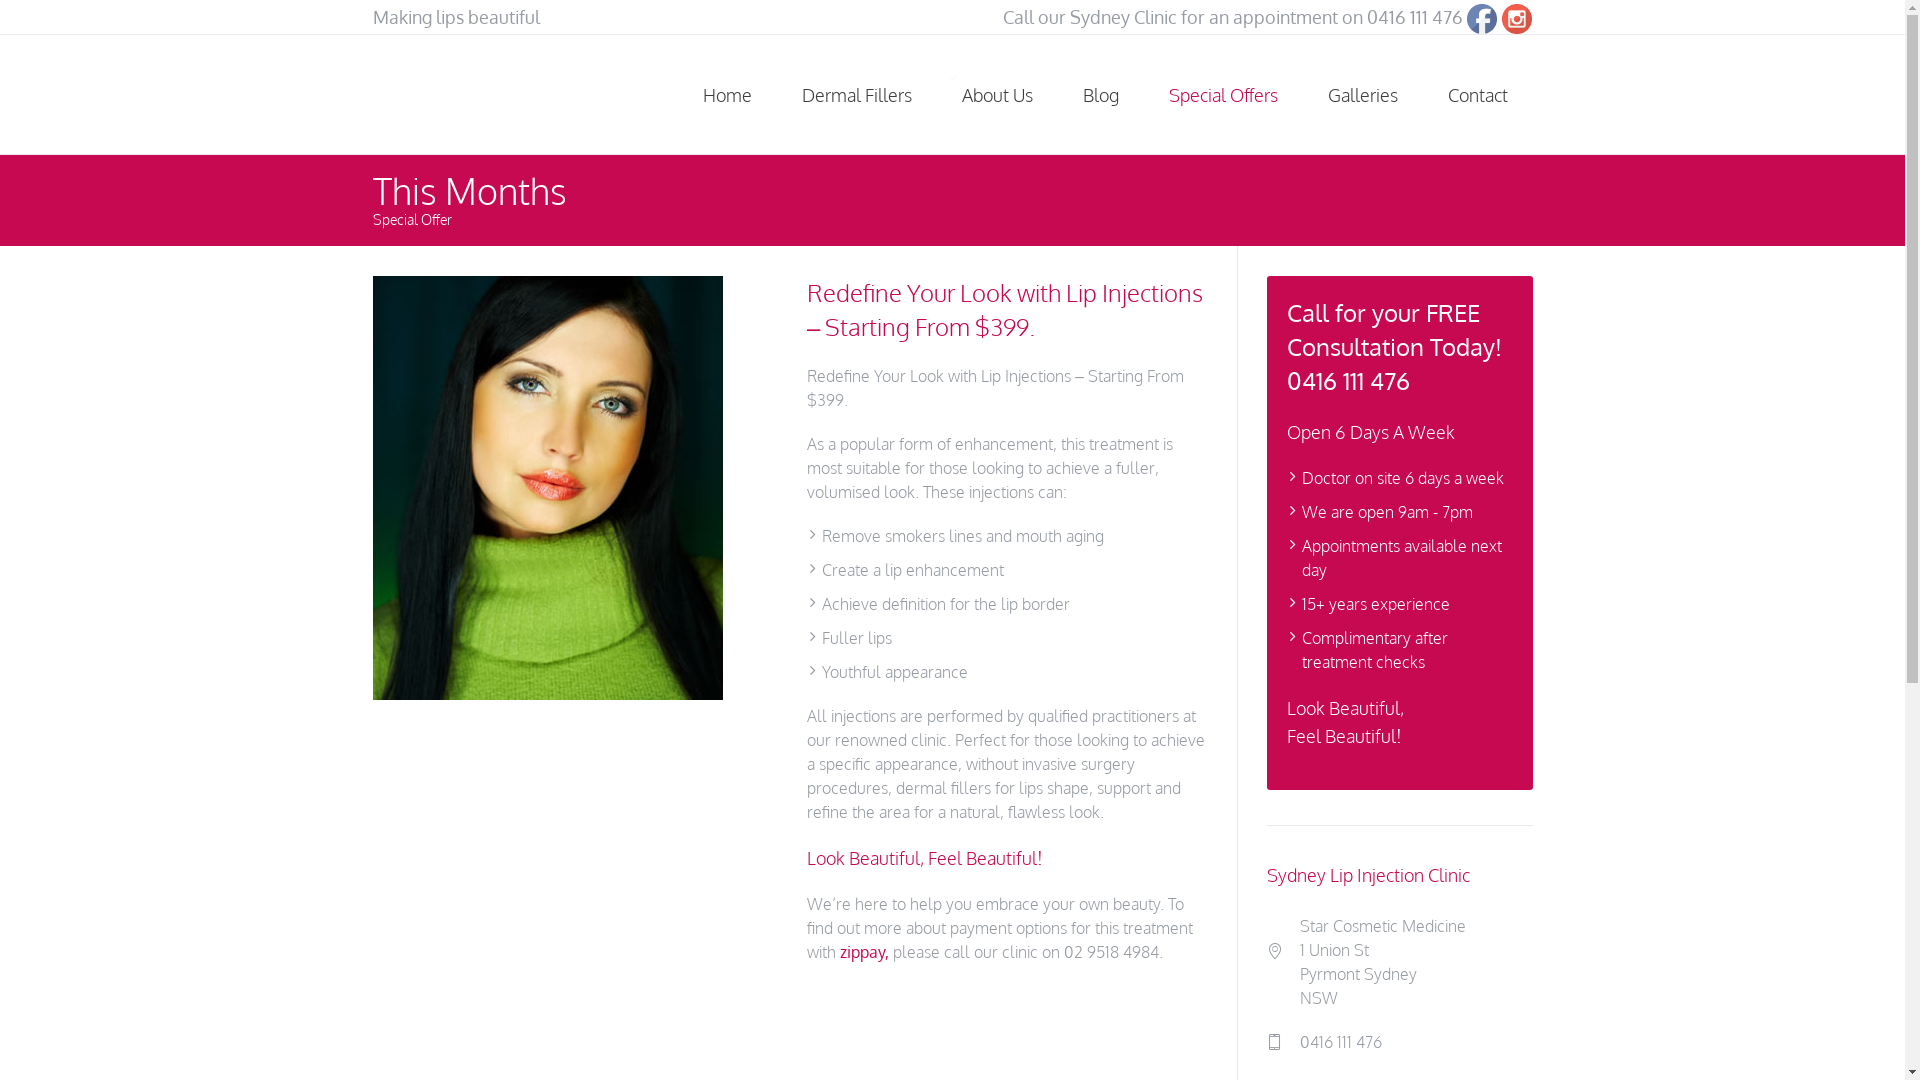  Describe the element at coordinates (1477, 95) in the screenshot. I see `Contact` at that location.